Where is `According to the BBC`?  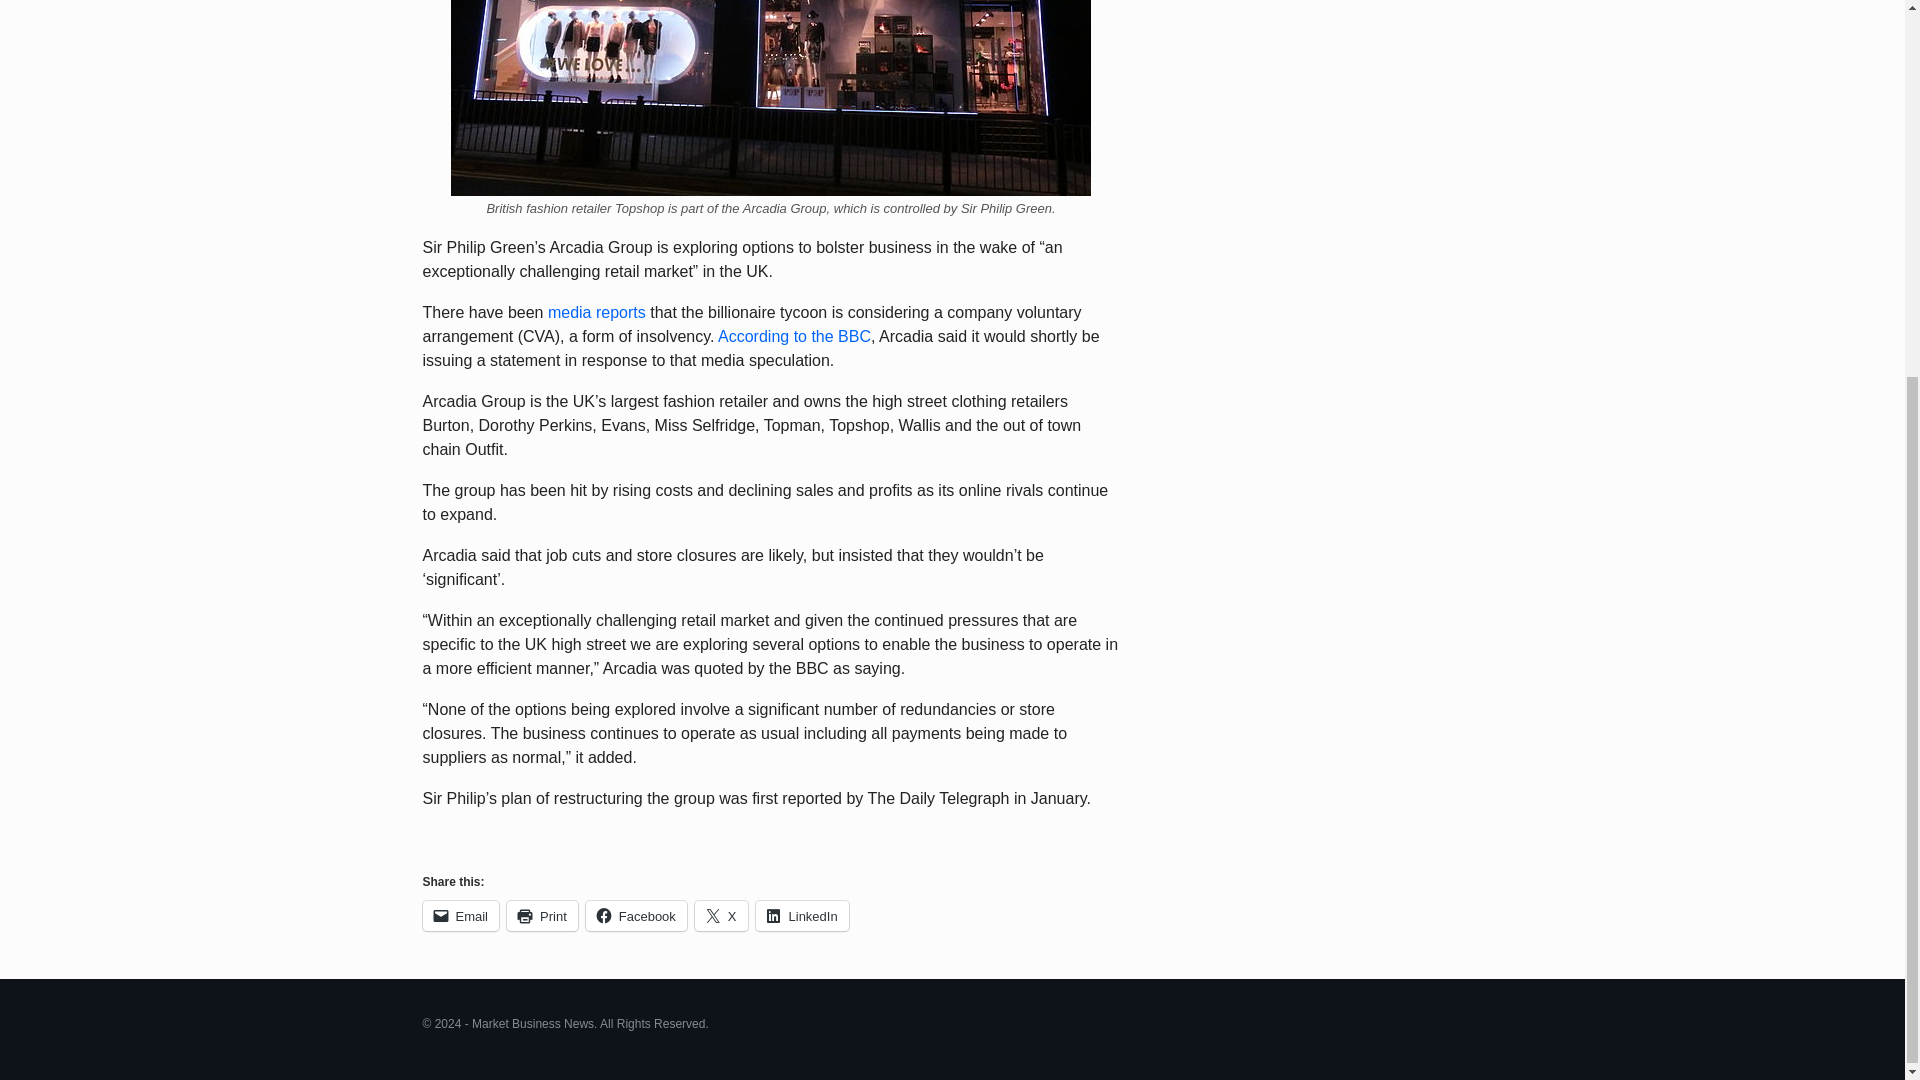
According to the BBC is located at coordinates (794, 336).